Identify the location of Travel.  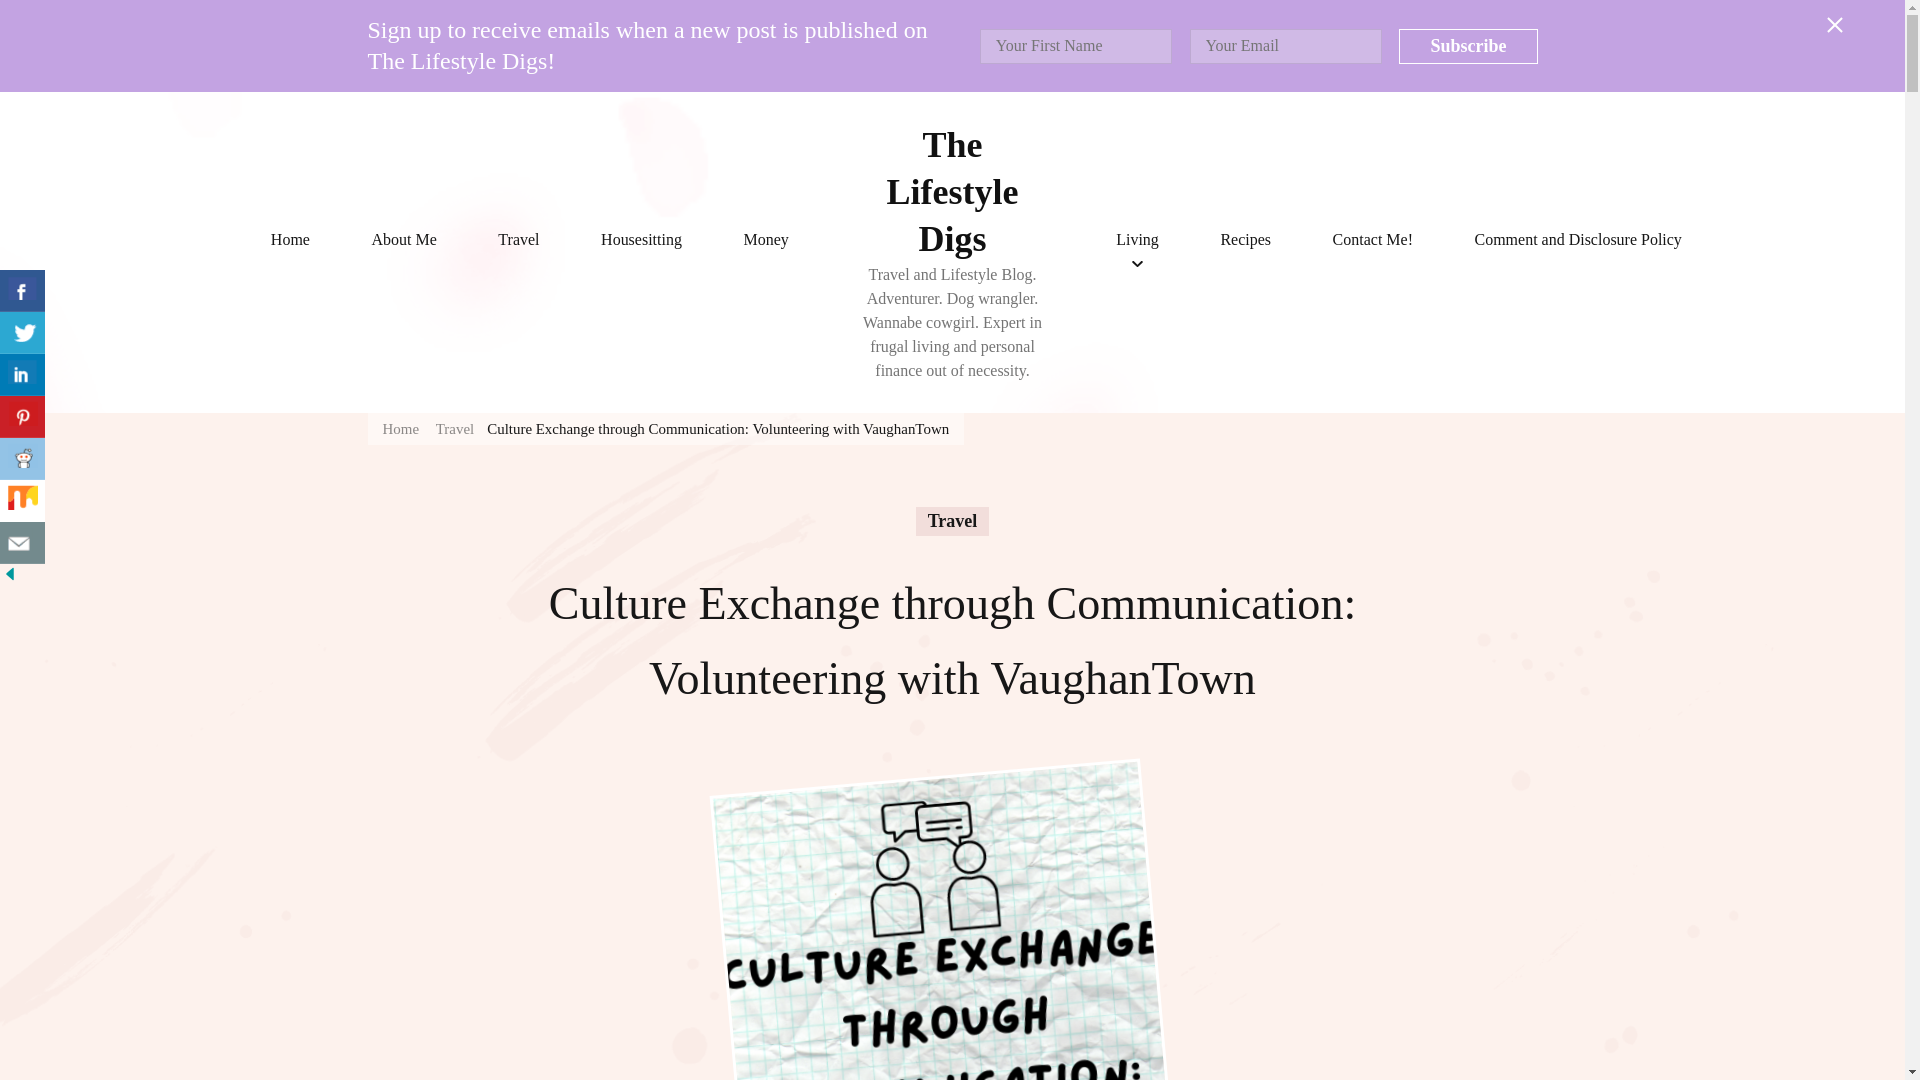
(518, 239).